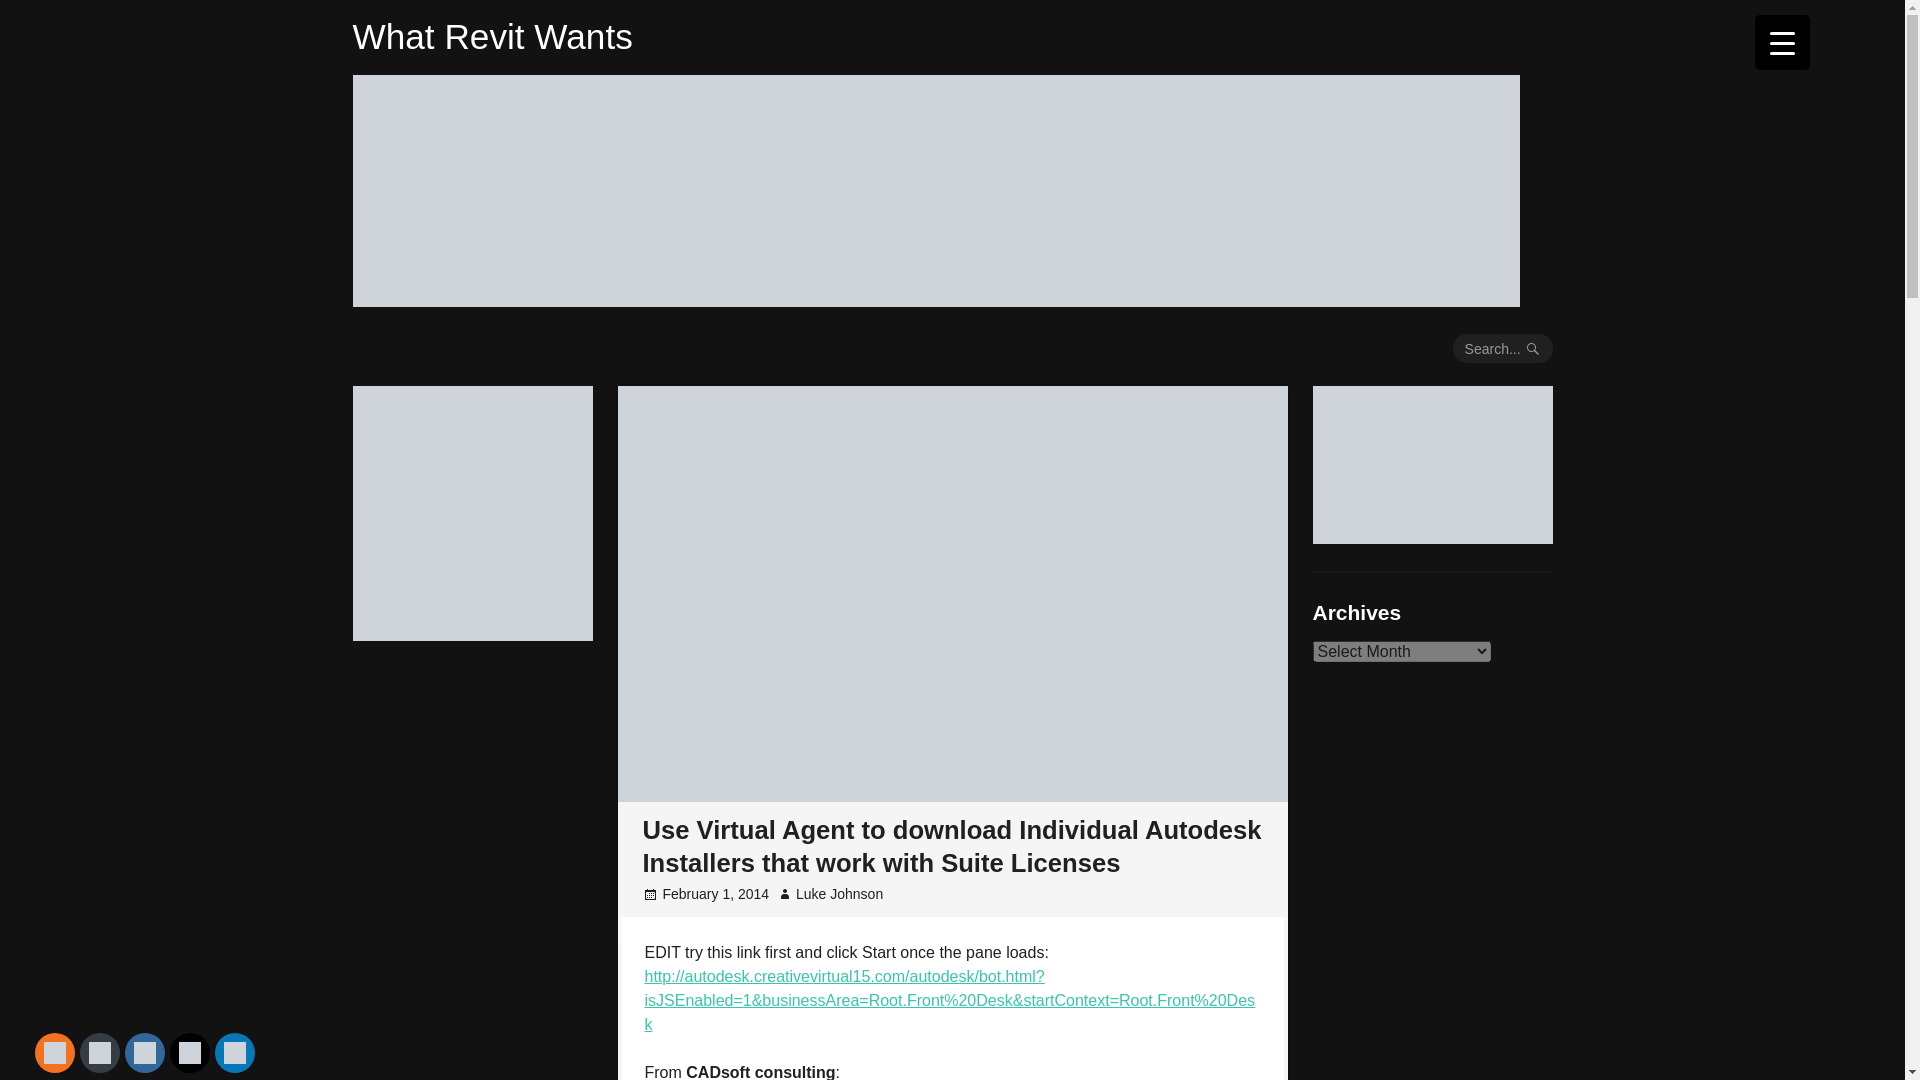 This screenshot has width=1920, height=1080. Describe the element at coordinates (491, 36) in the screenshot. I see `What Revit Wants` at that location.